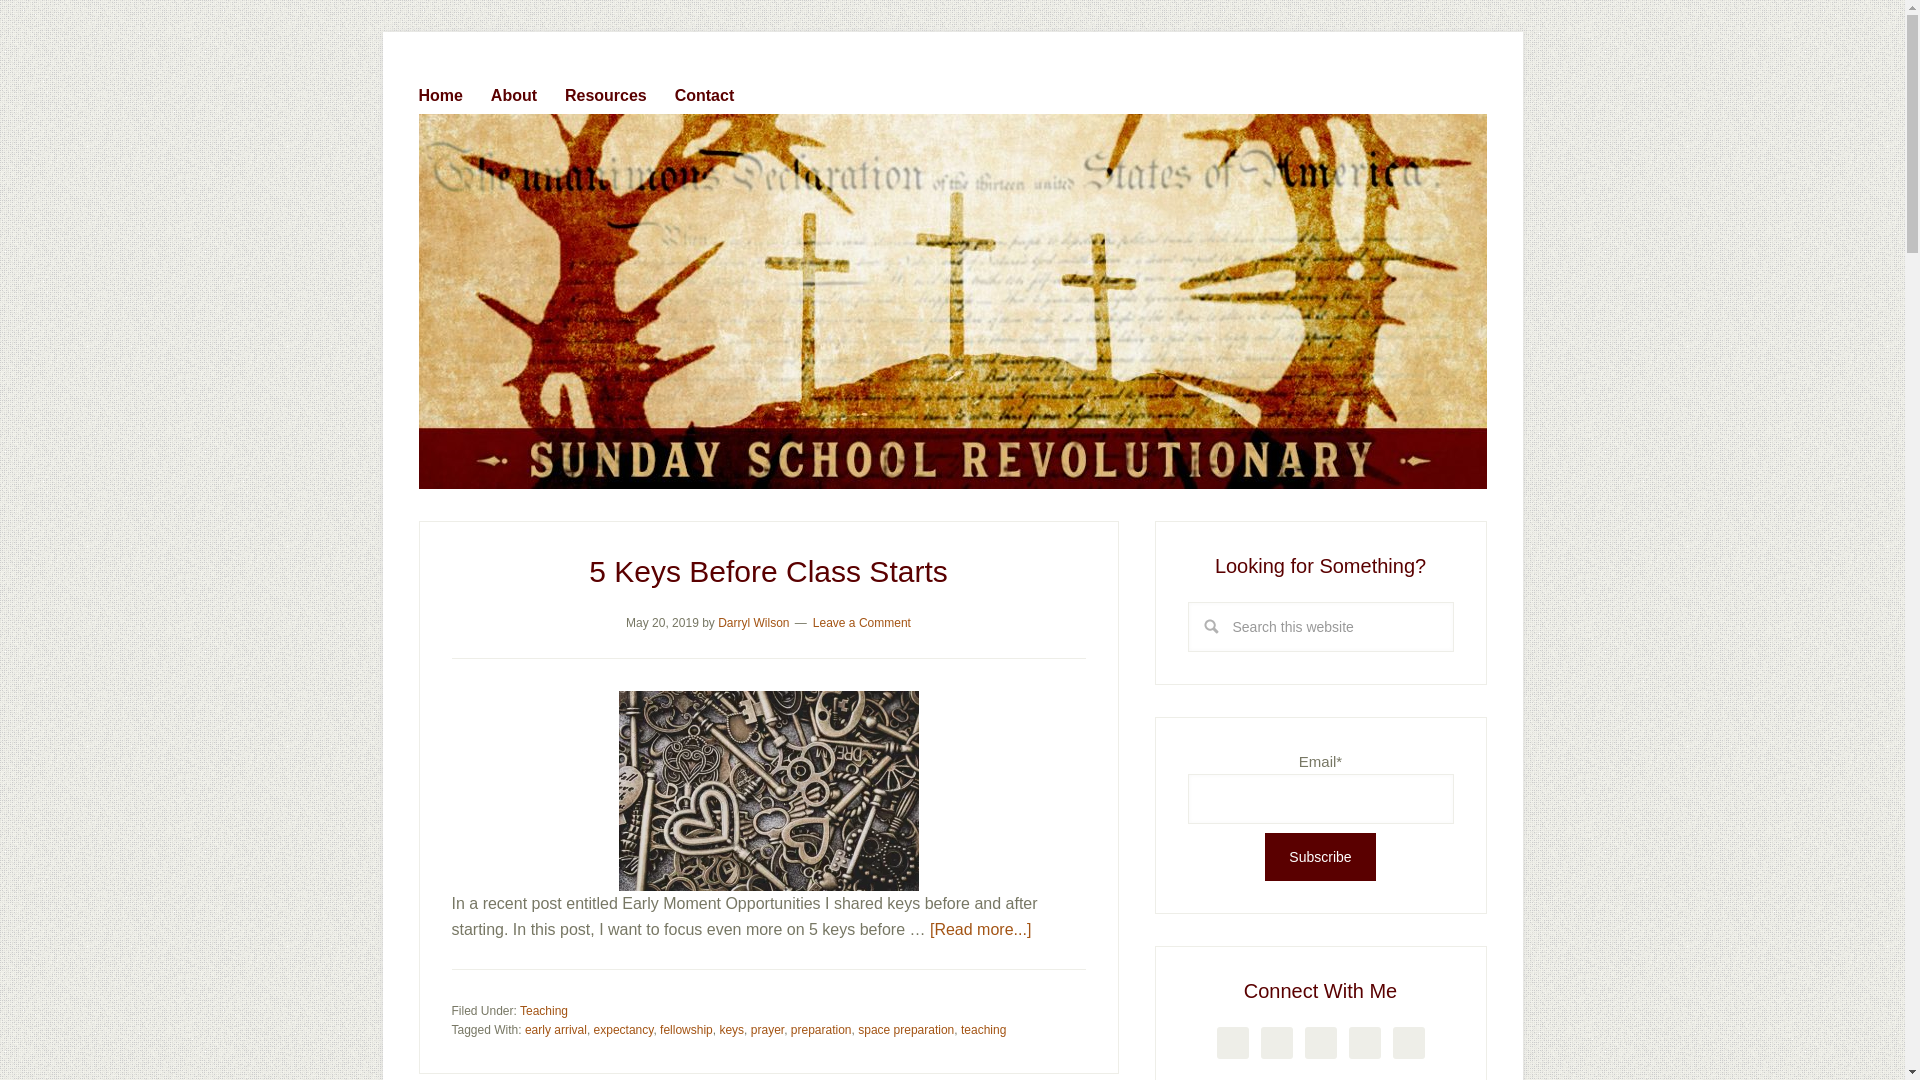 The image size is (1920, 1080). What do you see at coordinates (716, 91) in the screenshot?
I see `Contact` at bounding box center [716, 91].